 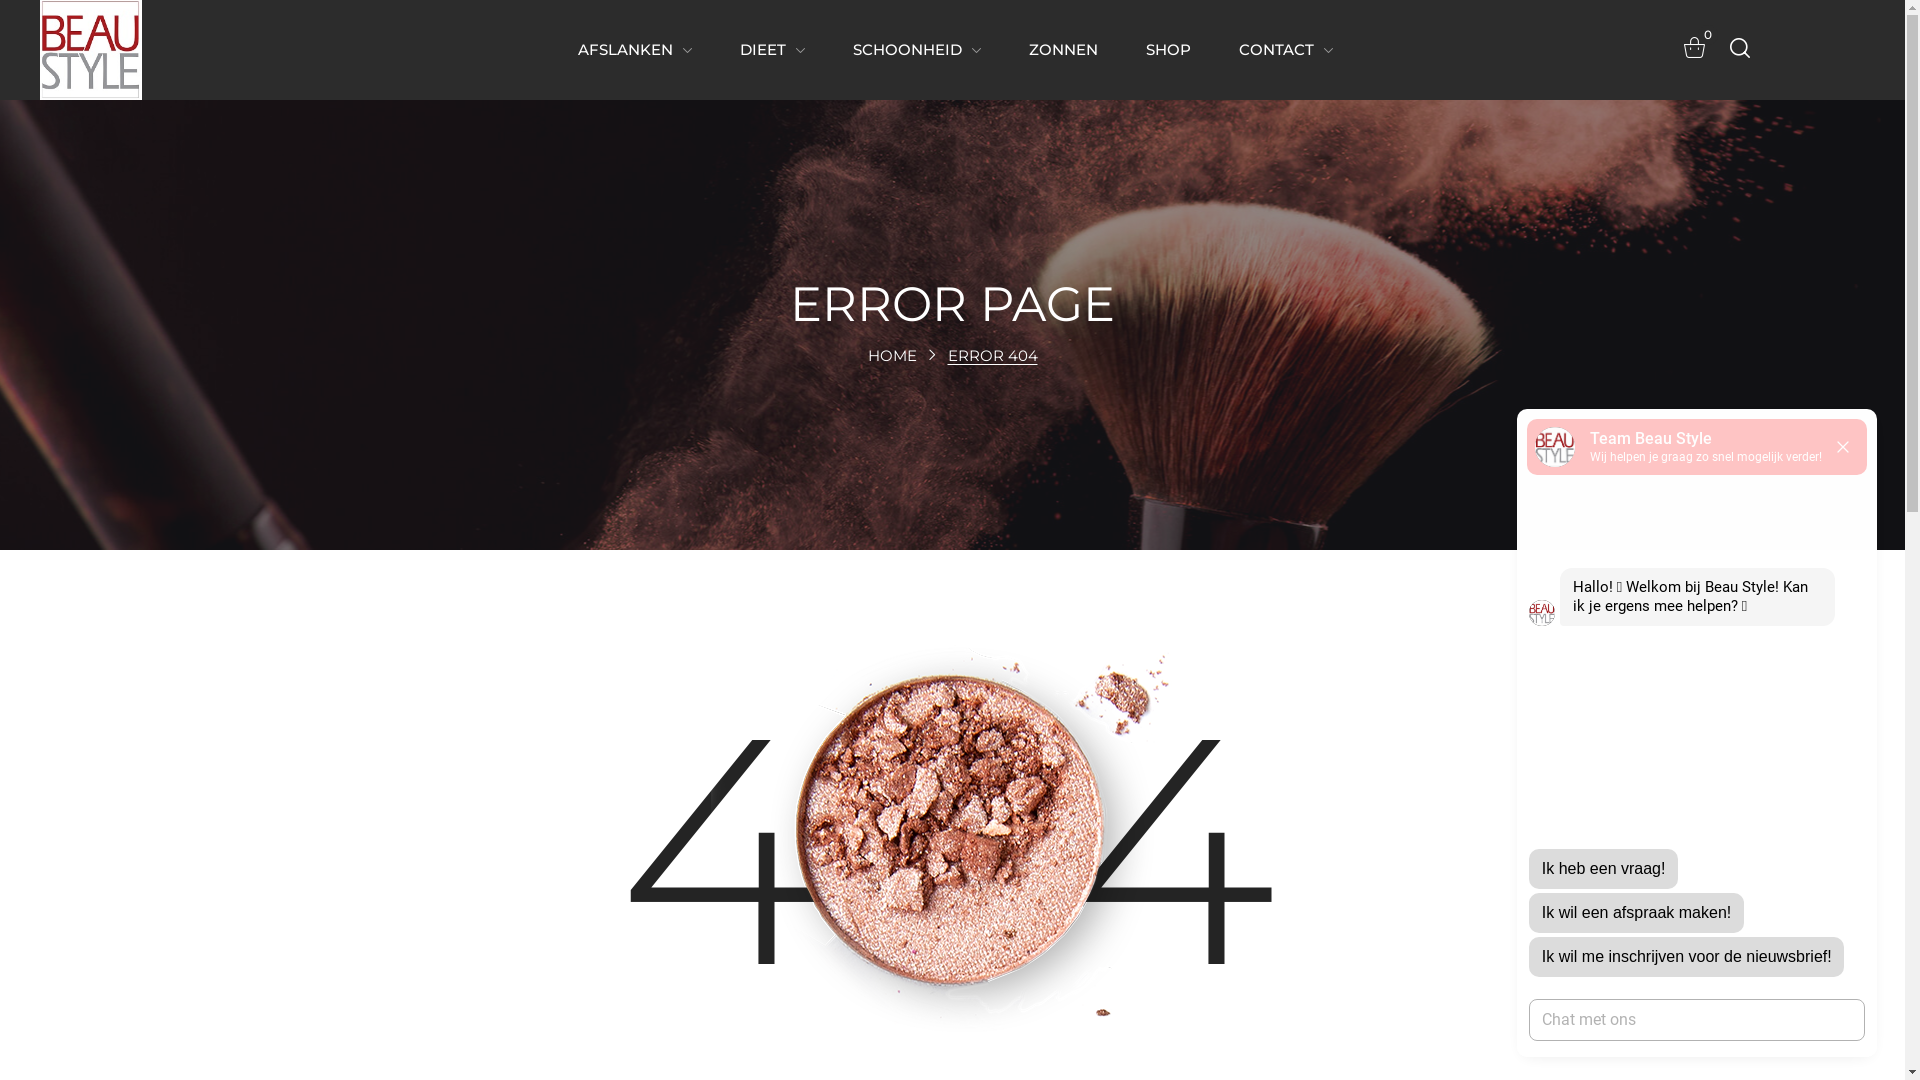 I want to click on SCHOONHEID, so click(x=917, y=50).